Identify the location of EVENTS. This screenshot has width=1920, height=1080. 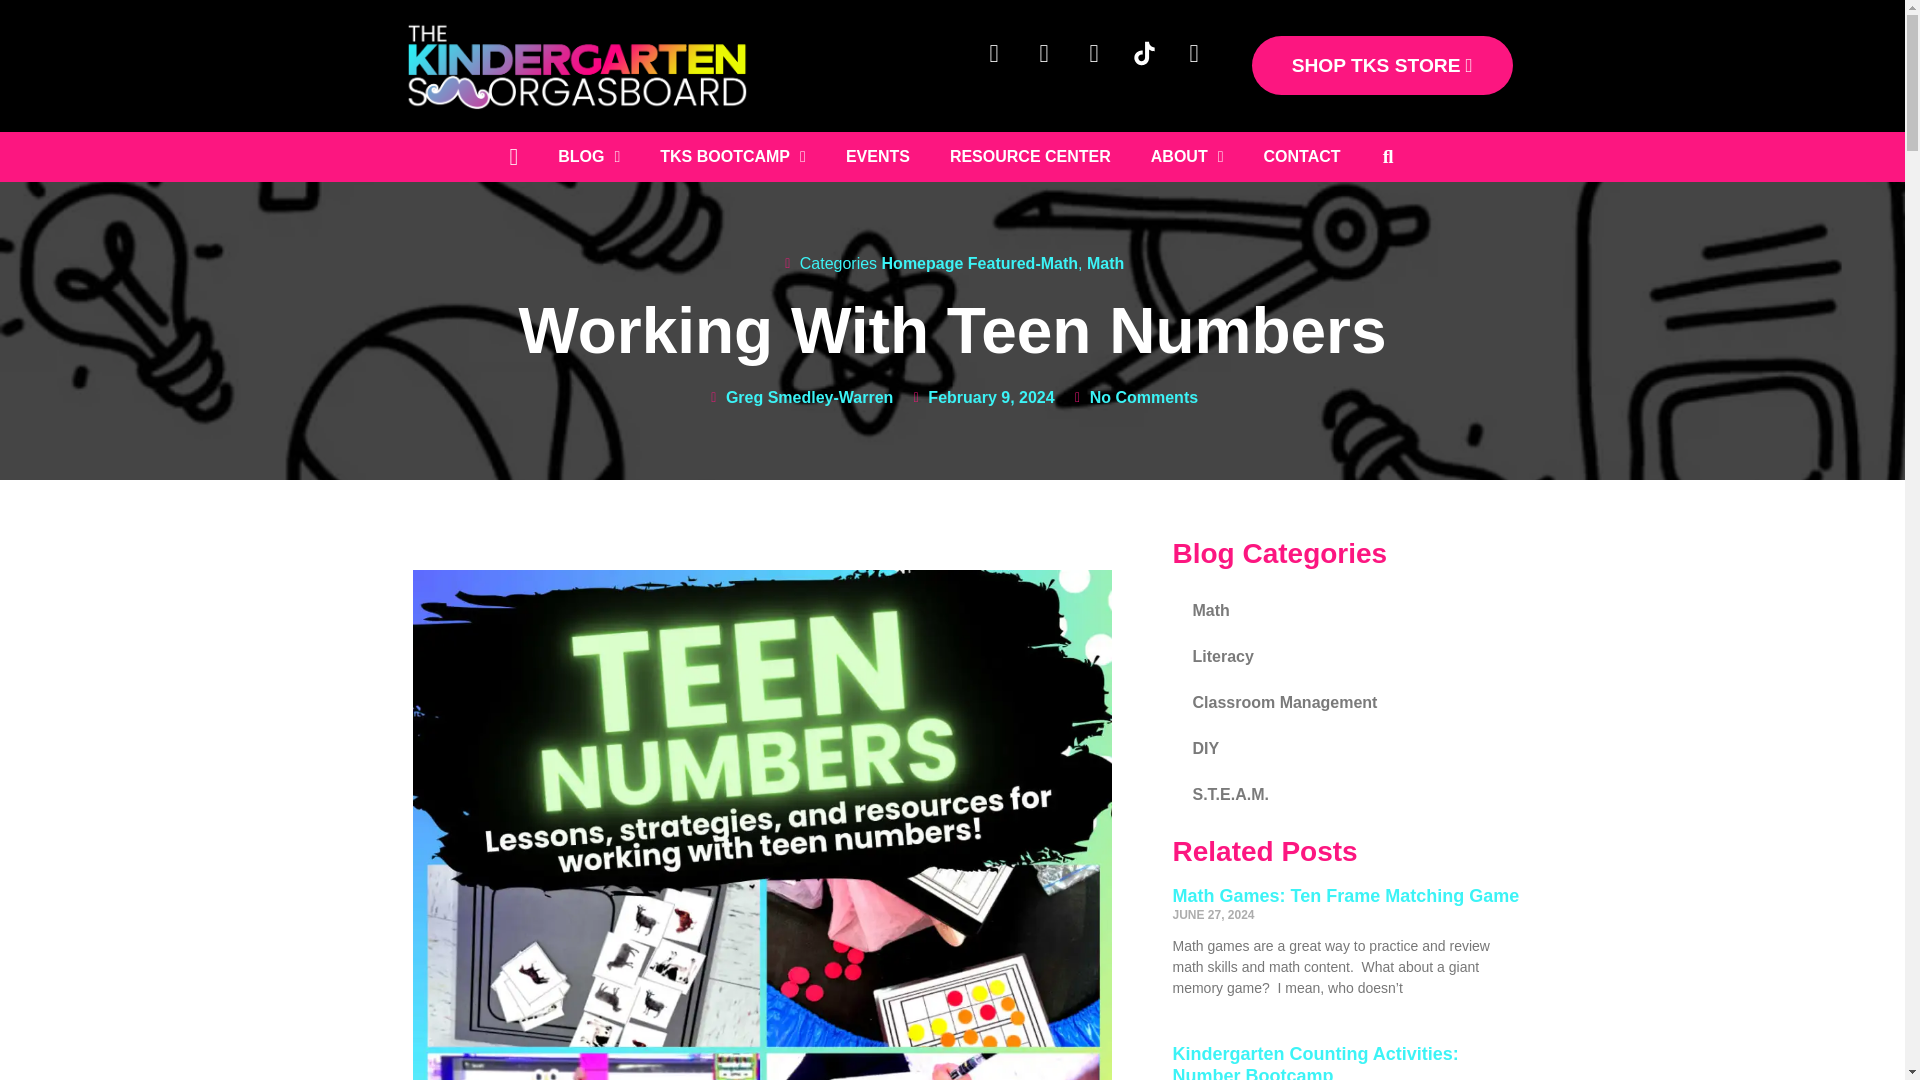
(877, 156).